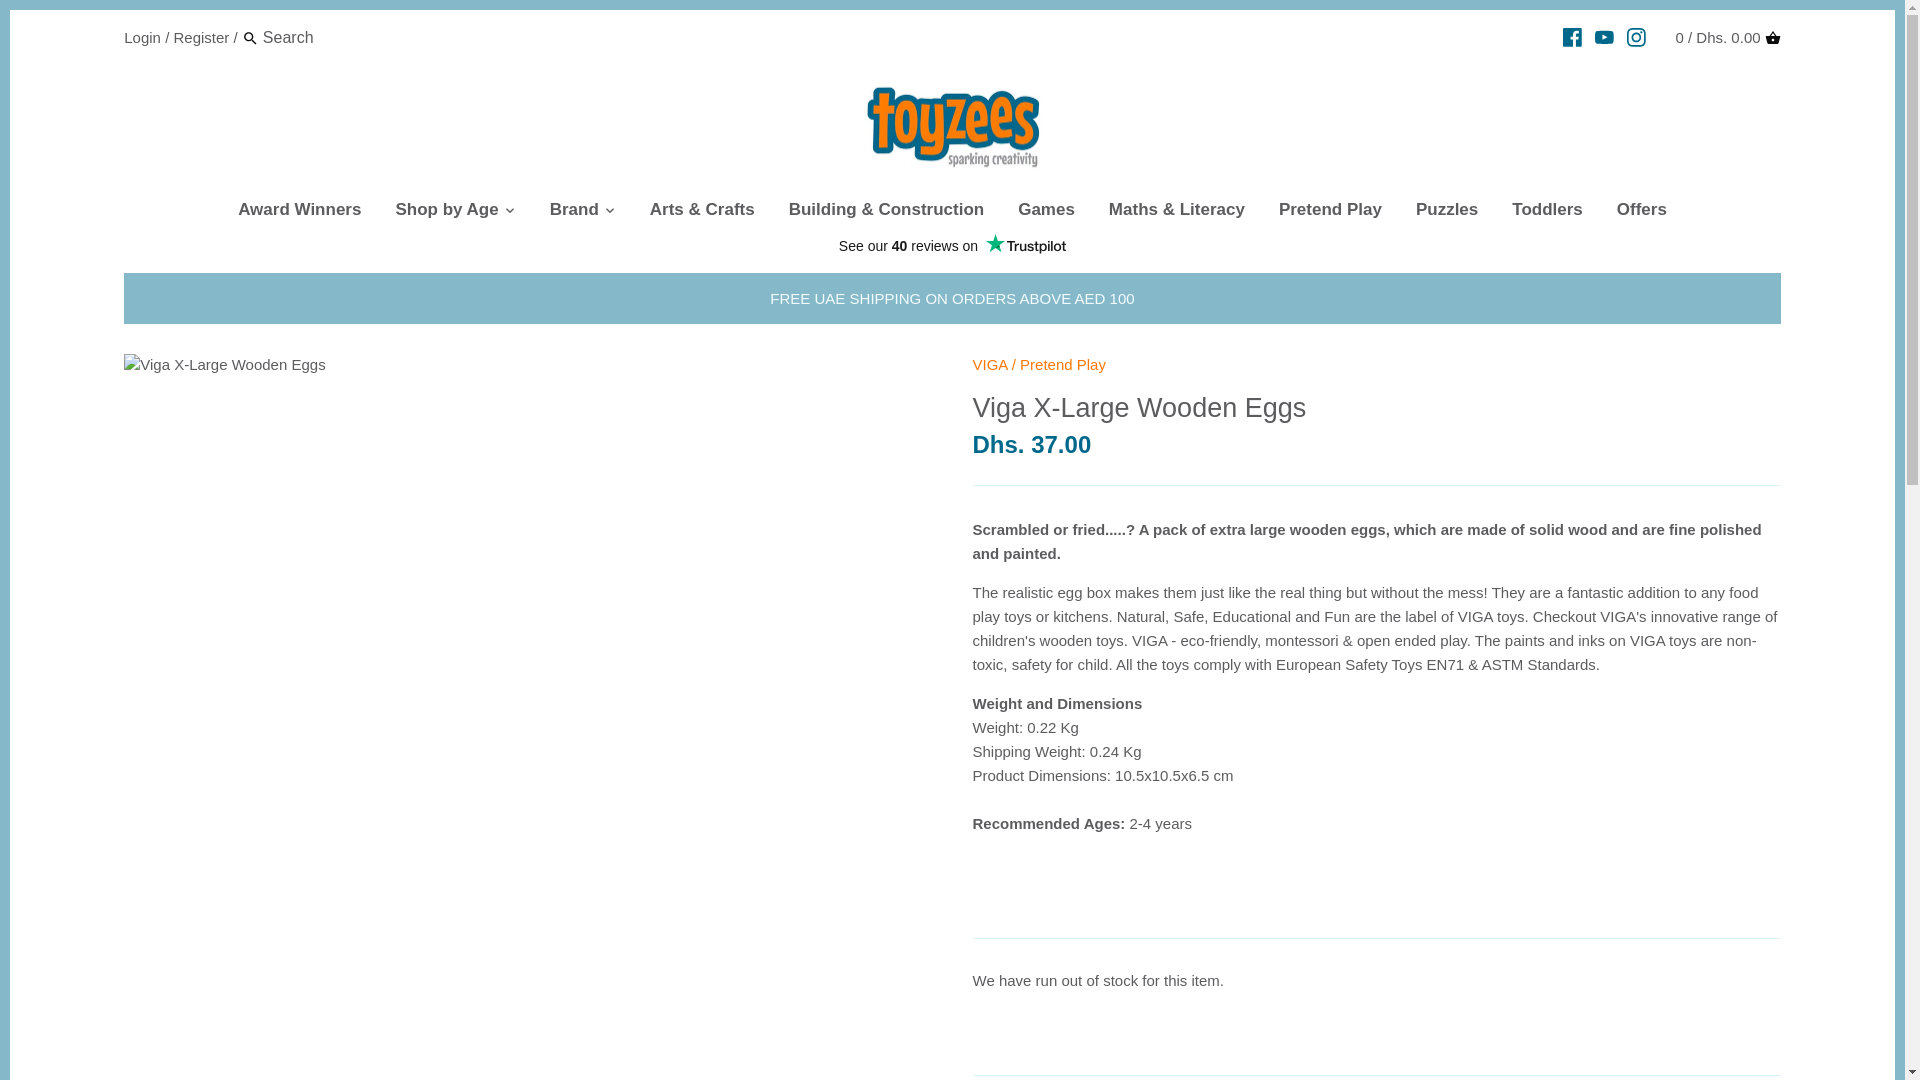 The width and height of the screenshot is (1920, 1080). I want to click on Brand, so click(574, 213).